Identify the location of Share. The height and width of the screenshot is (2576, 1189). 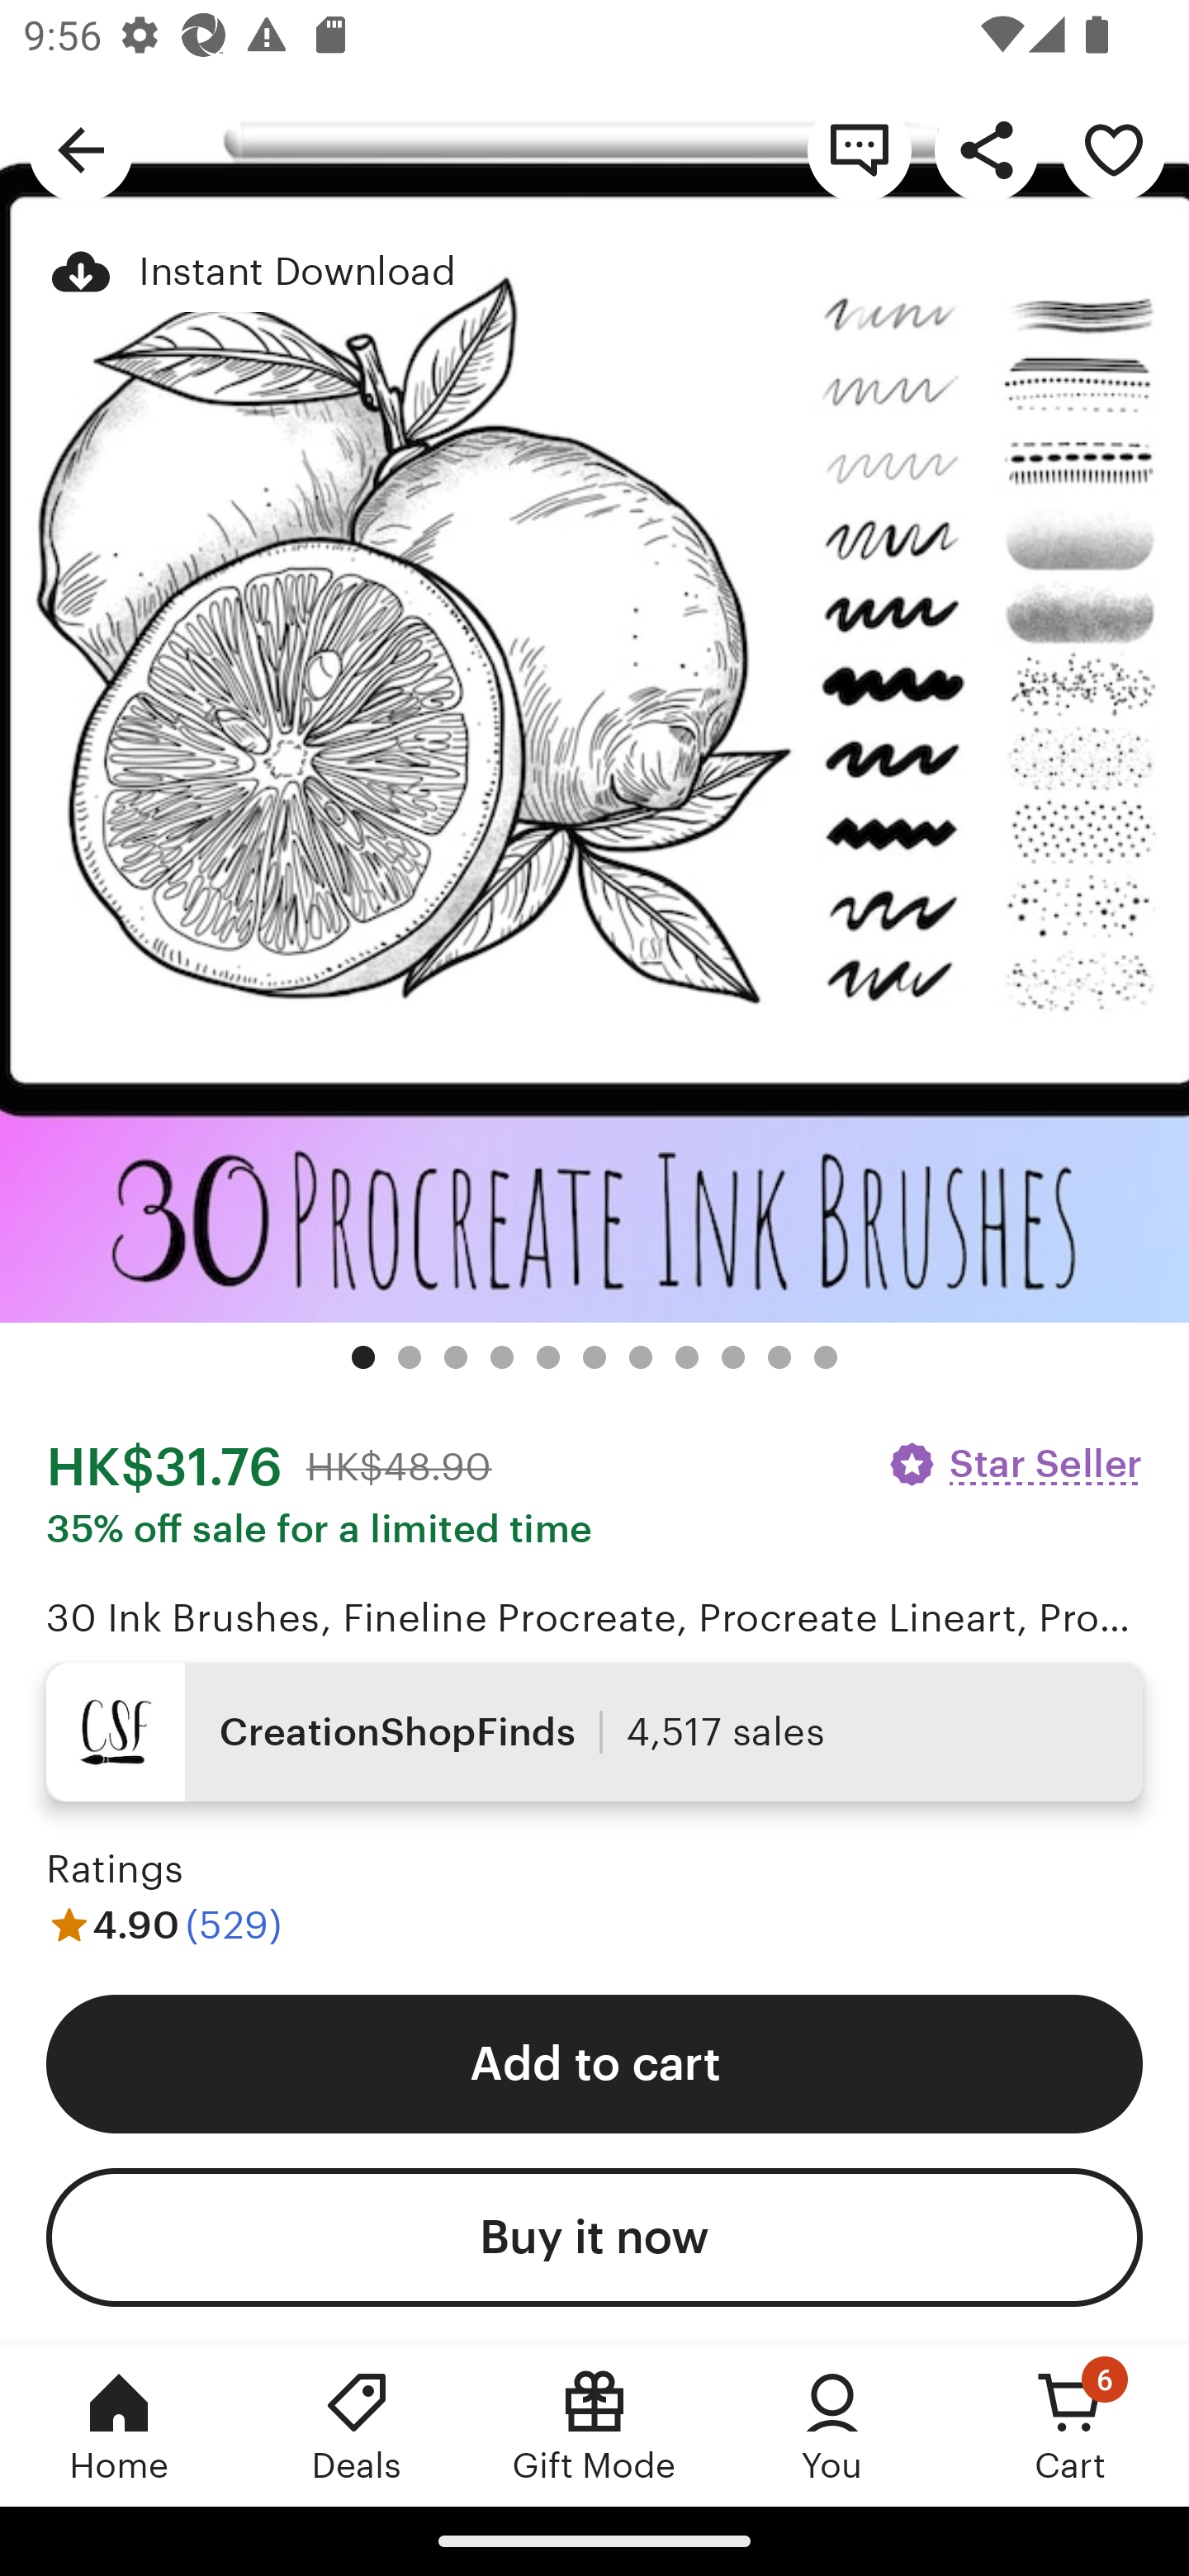
(986, 149).